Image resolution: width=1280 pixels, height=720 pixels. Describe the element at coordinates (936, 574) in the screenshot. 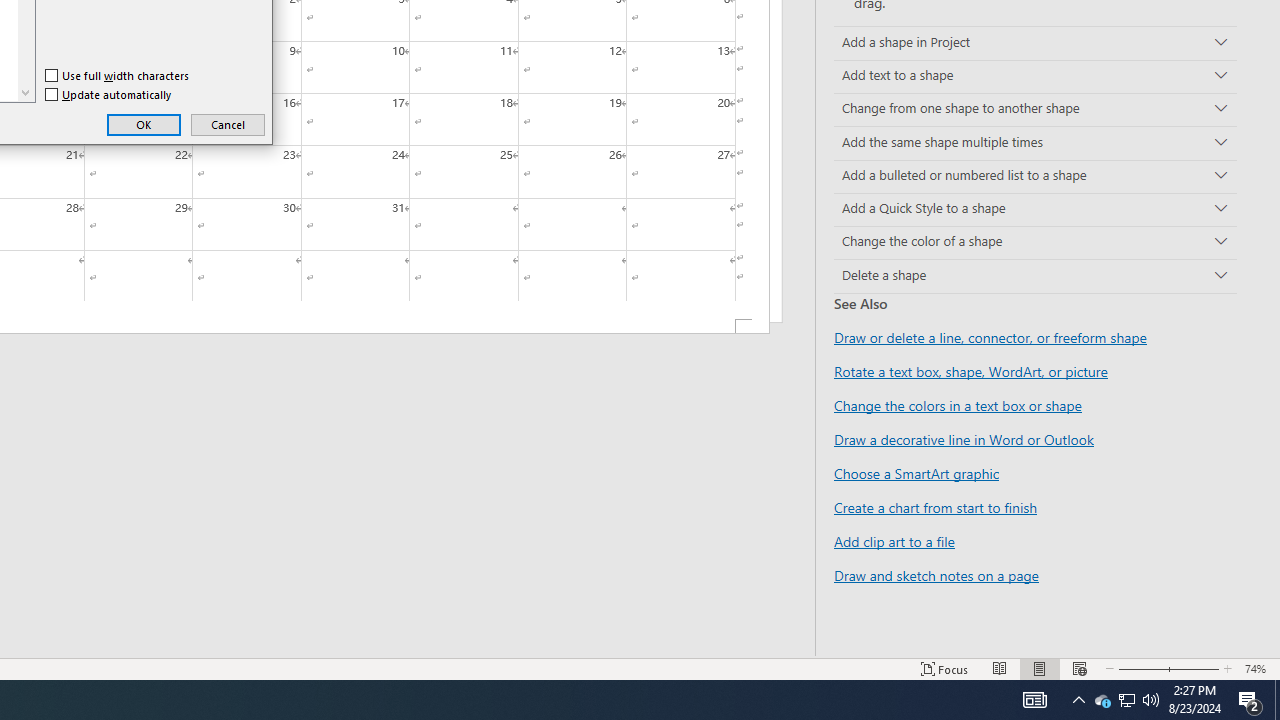

I see `Add the same shape multiple times` at that location.